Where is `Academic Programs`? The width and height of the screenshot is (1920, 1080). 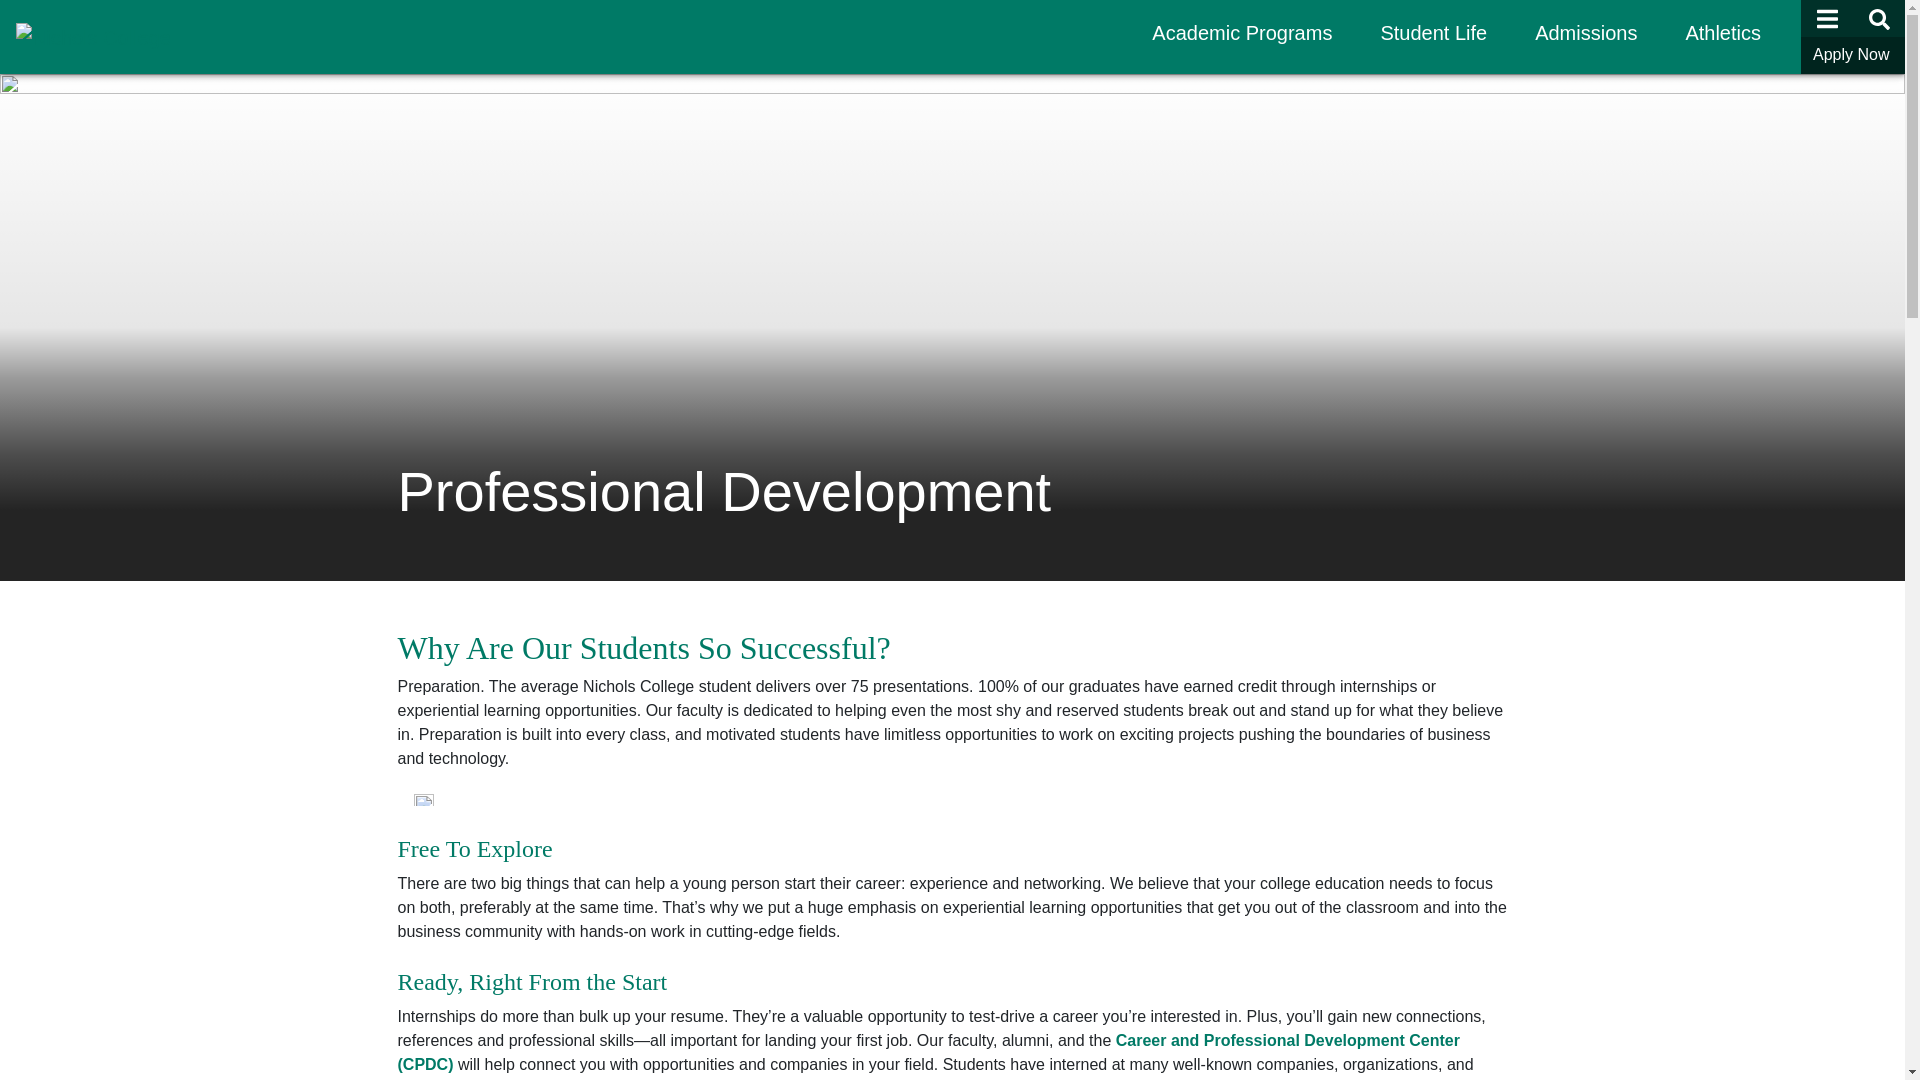 Academic Programs is located at coordinates (1242, 32).